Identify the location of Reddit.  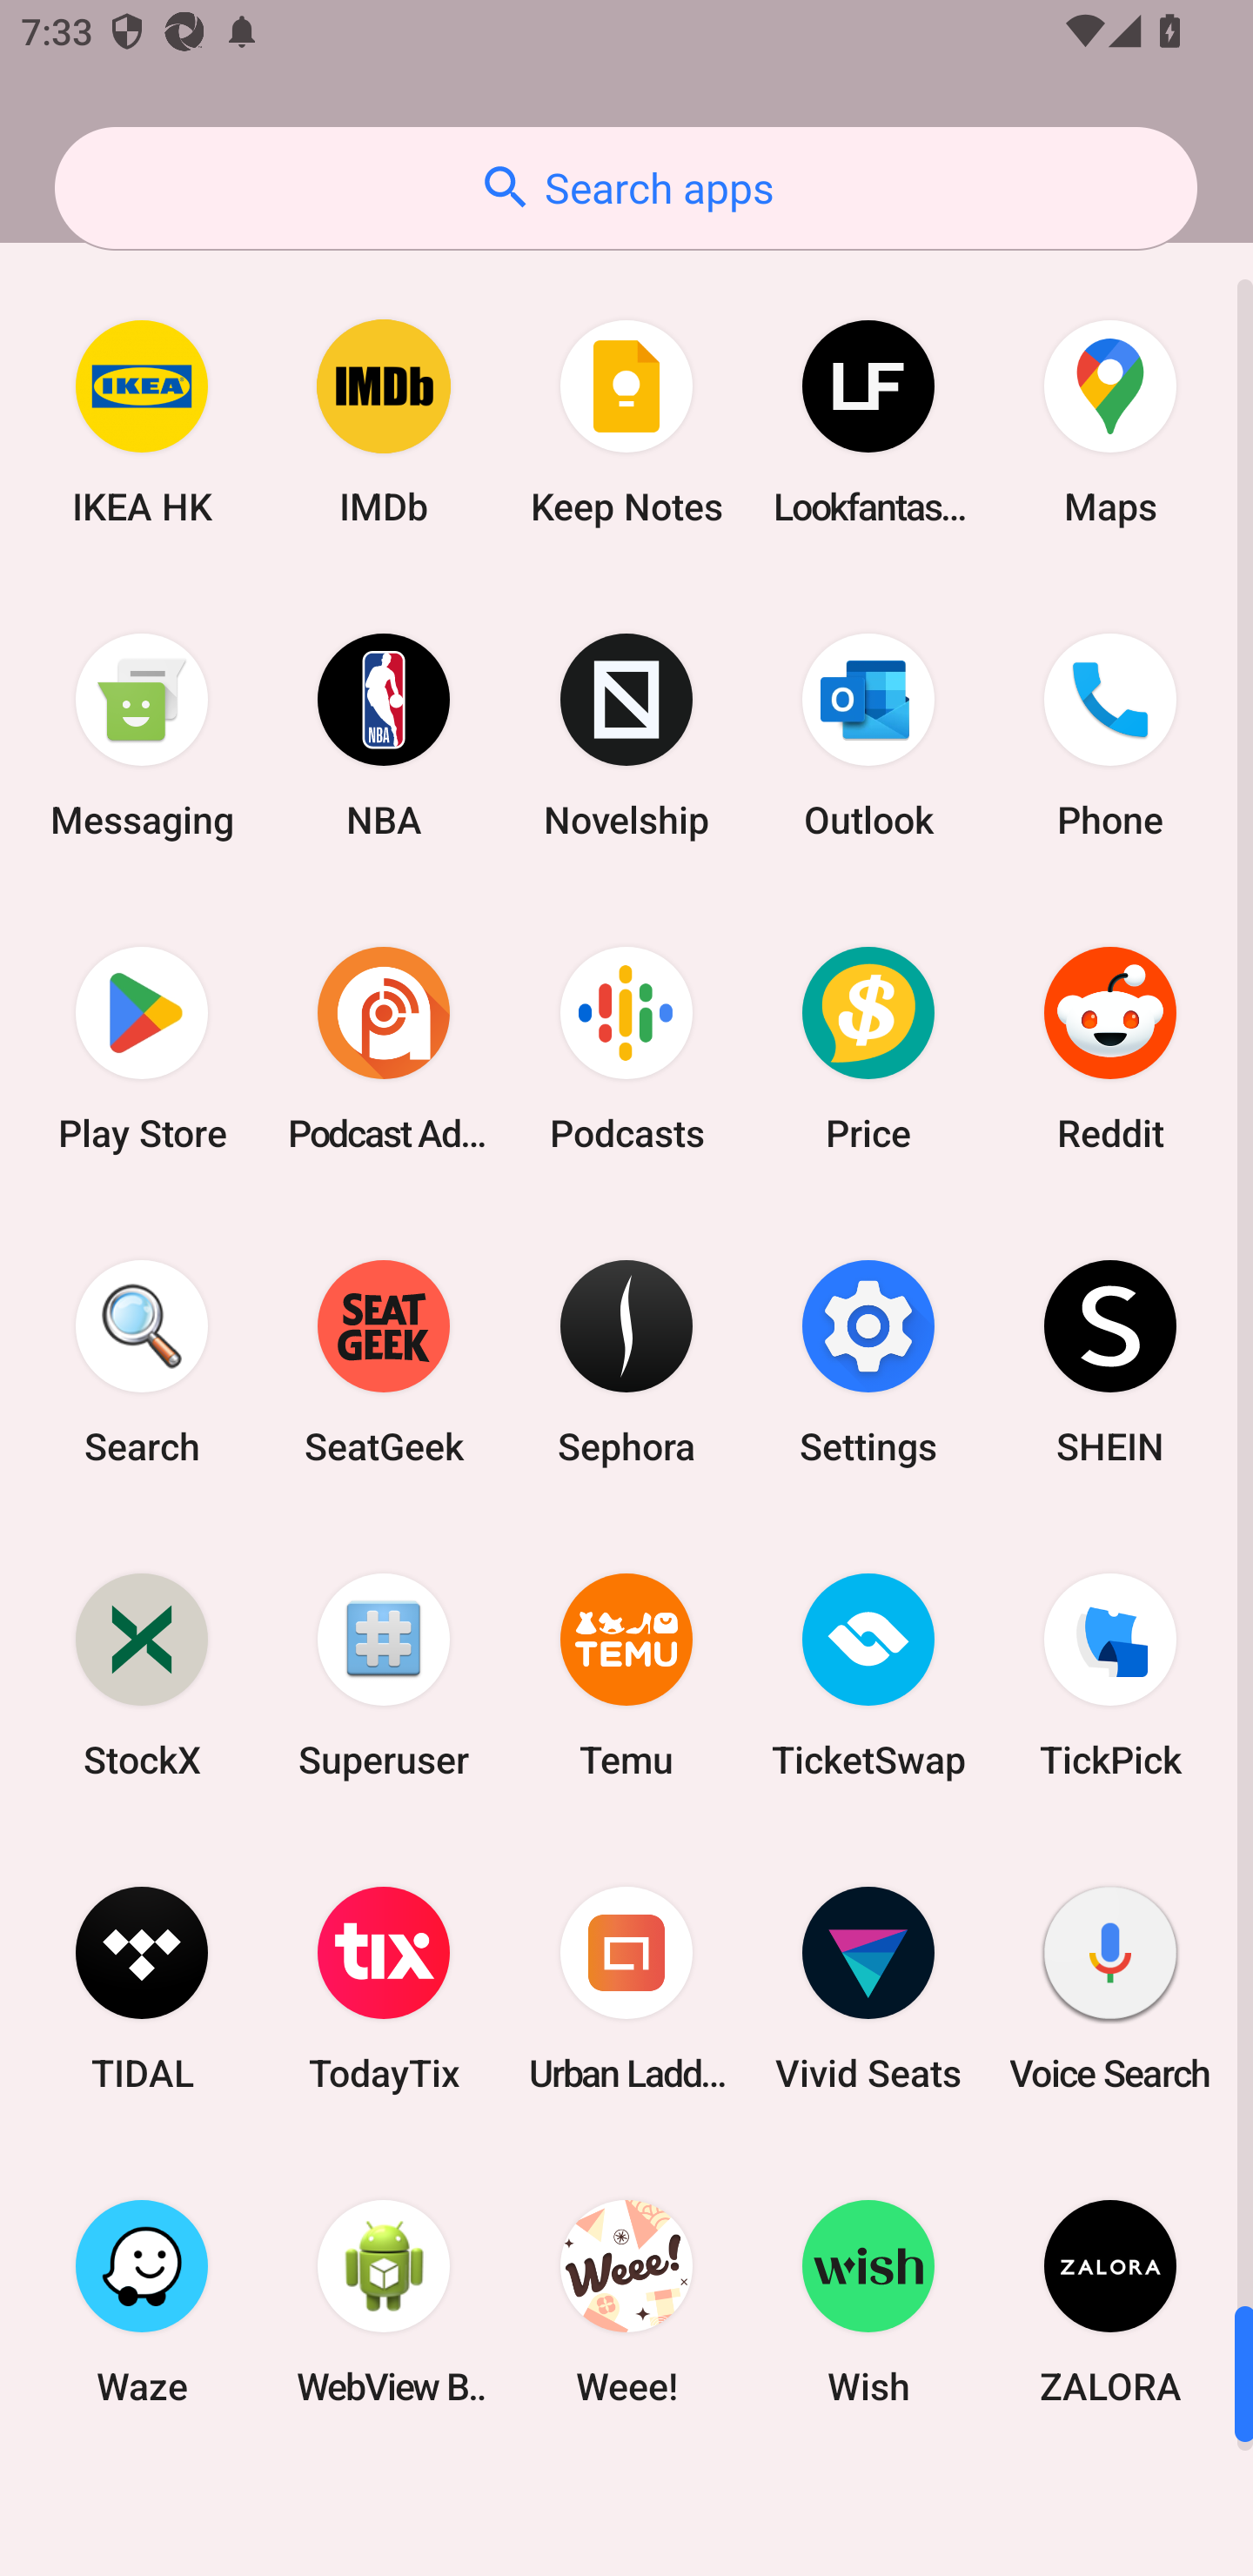
(1110, 1048).